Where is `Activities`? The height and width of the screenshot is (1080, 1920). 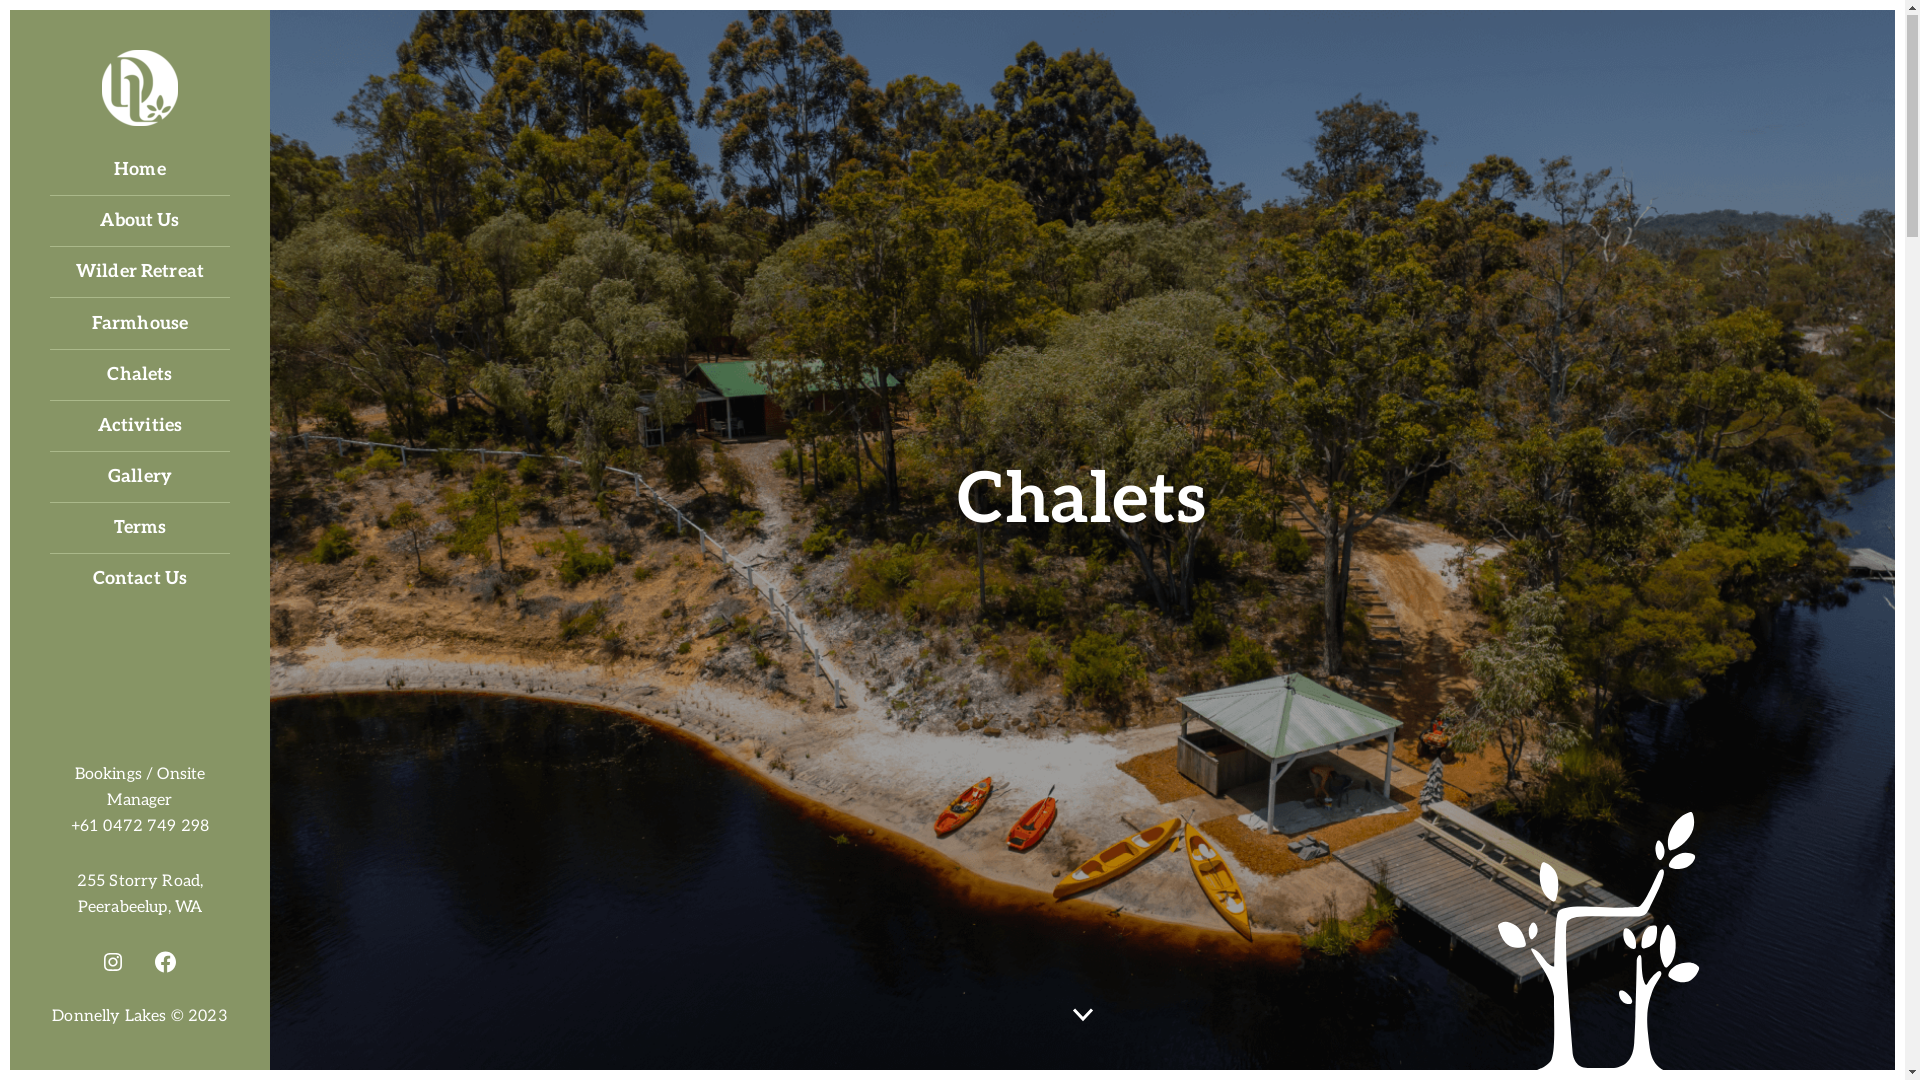
Activities is located at coordinates (140, 428).